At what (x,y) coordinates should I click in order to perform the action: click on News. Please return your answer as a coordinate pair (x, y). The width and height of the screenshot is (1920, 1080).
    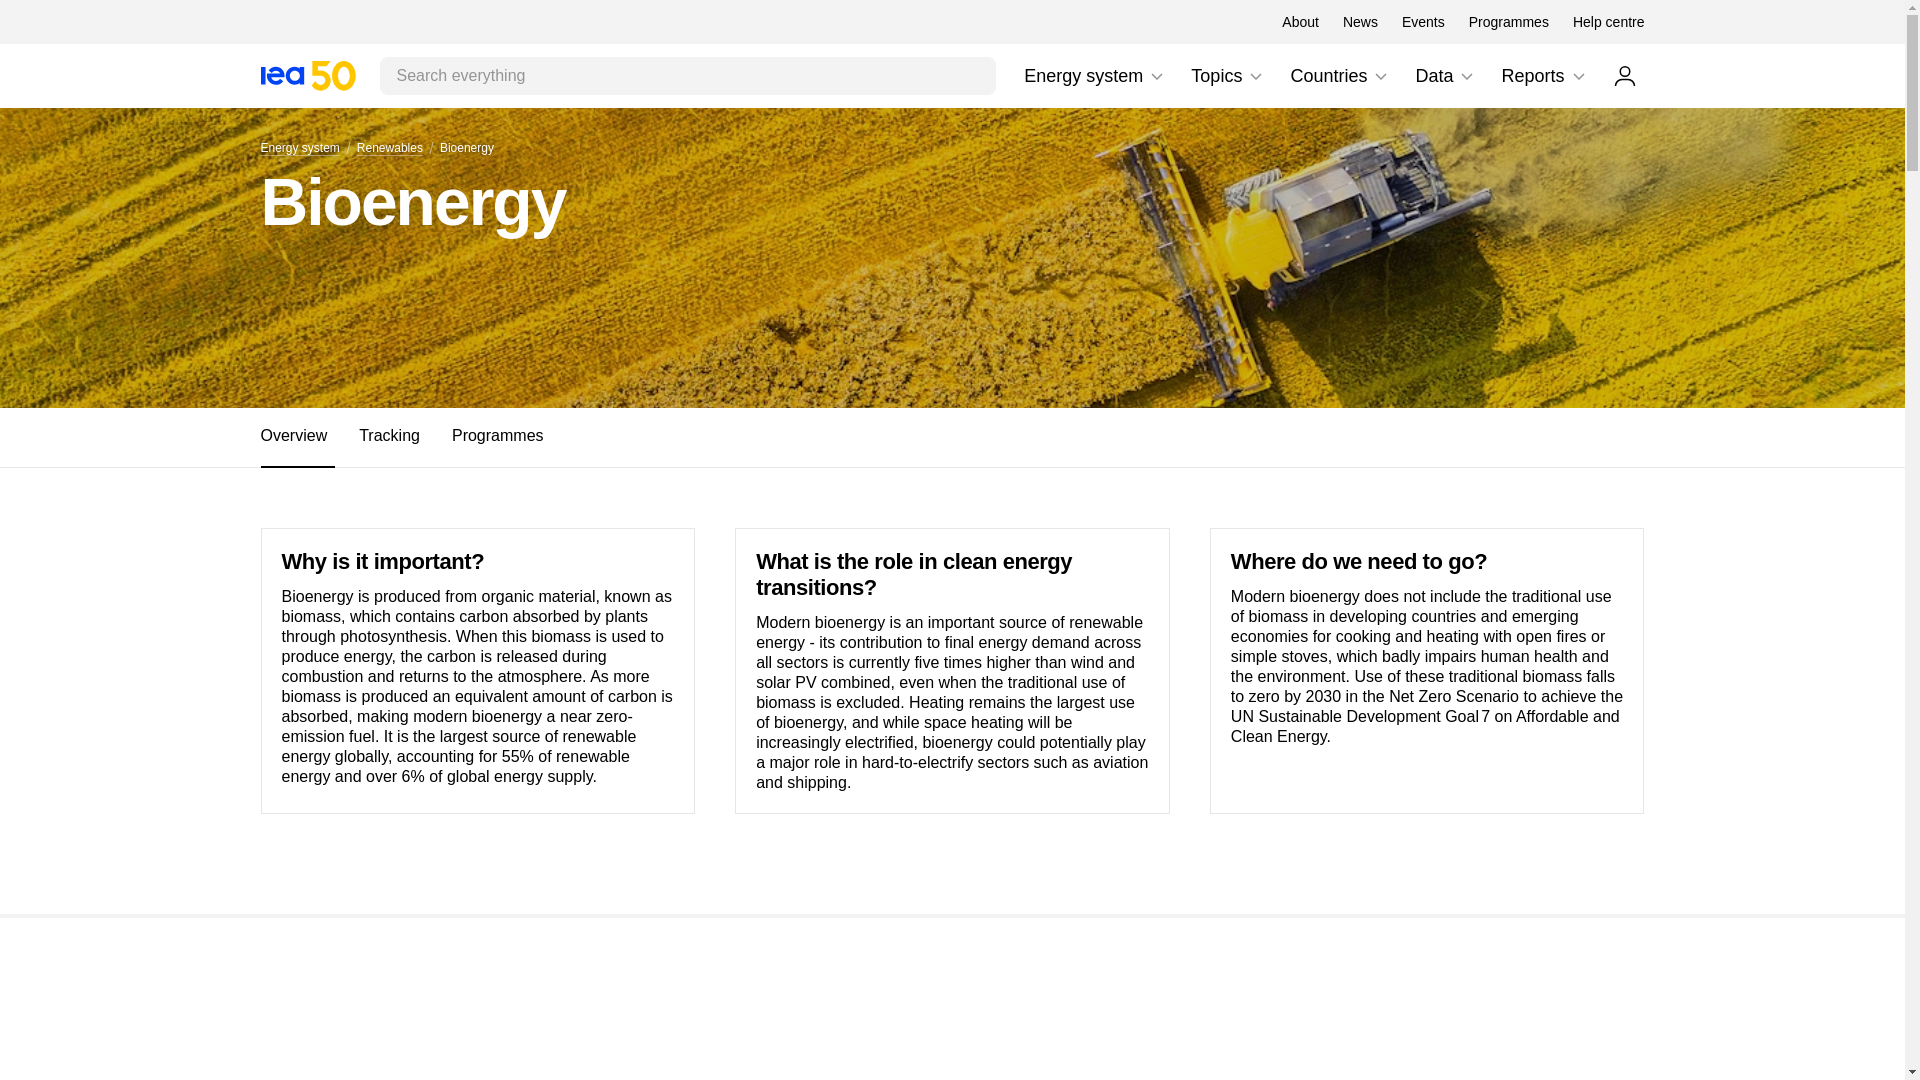
    Looking at the image, I should click on (1624, 75).